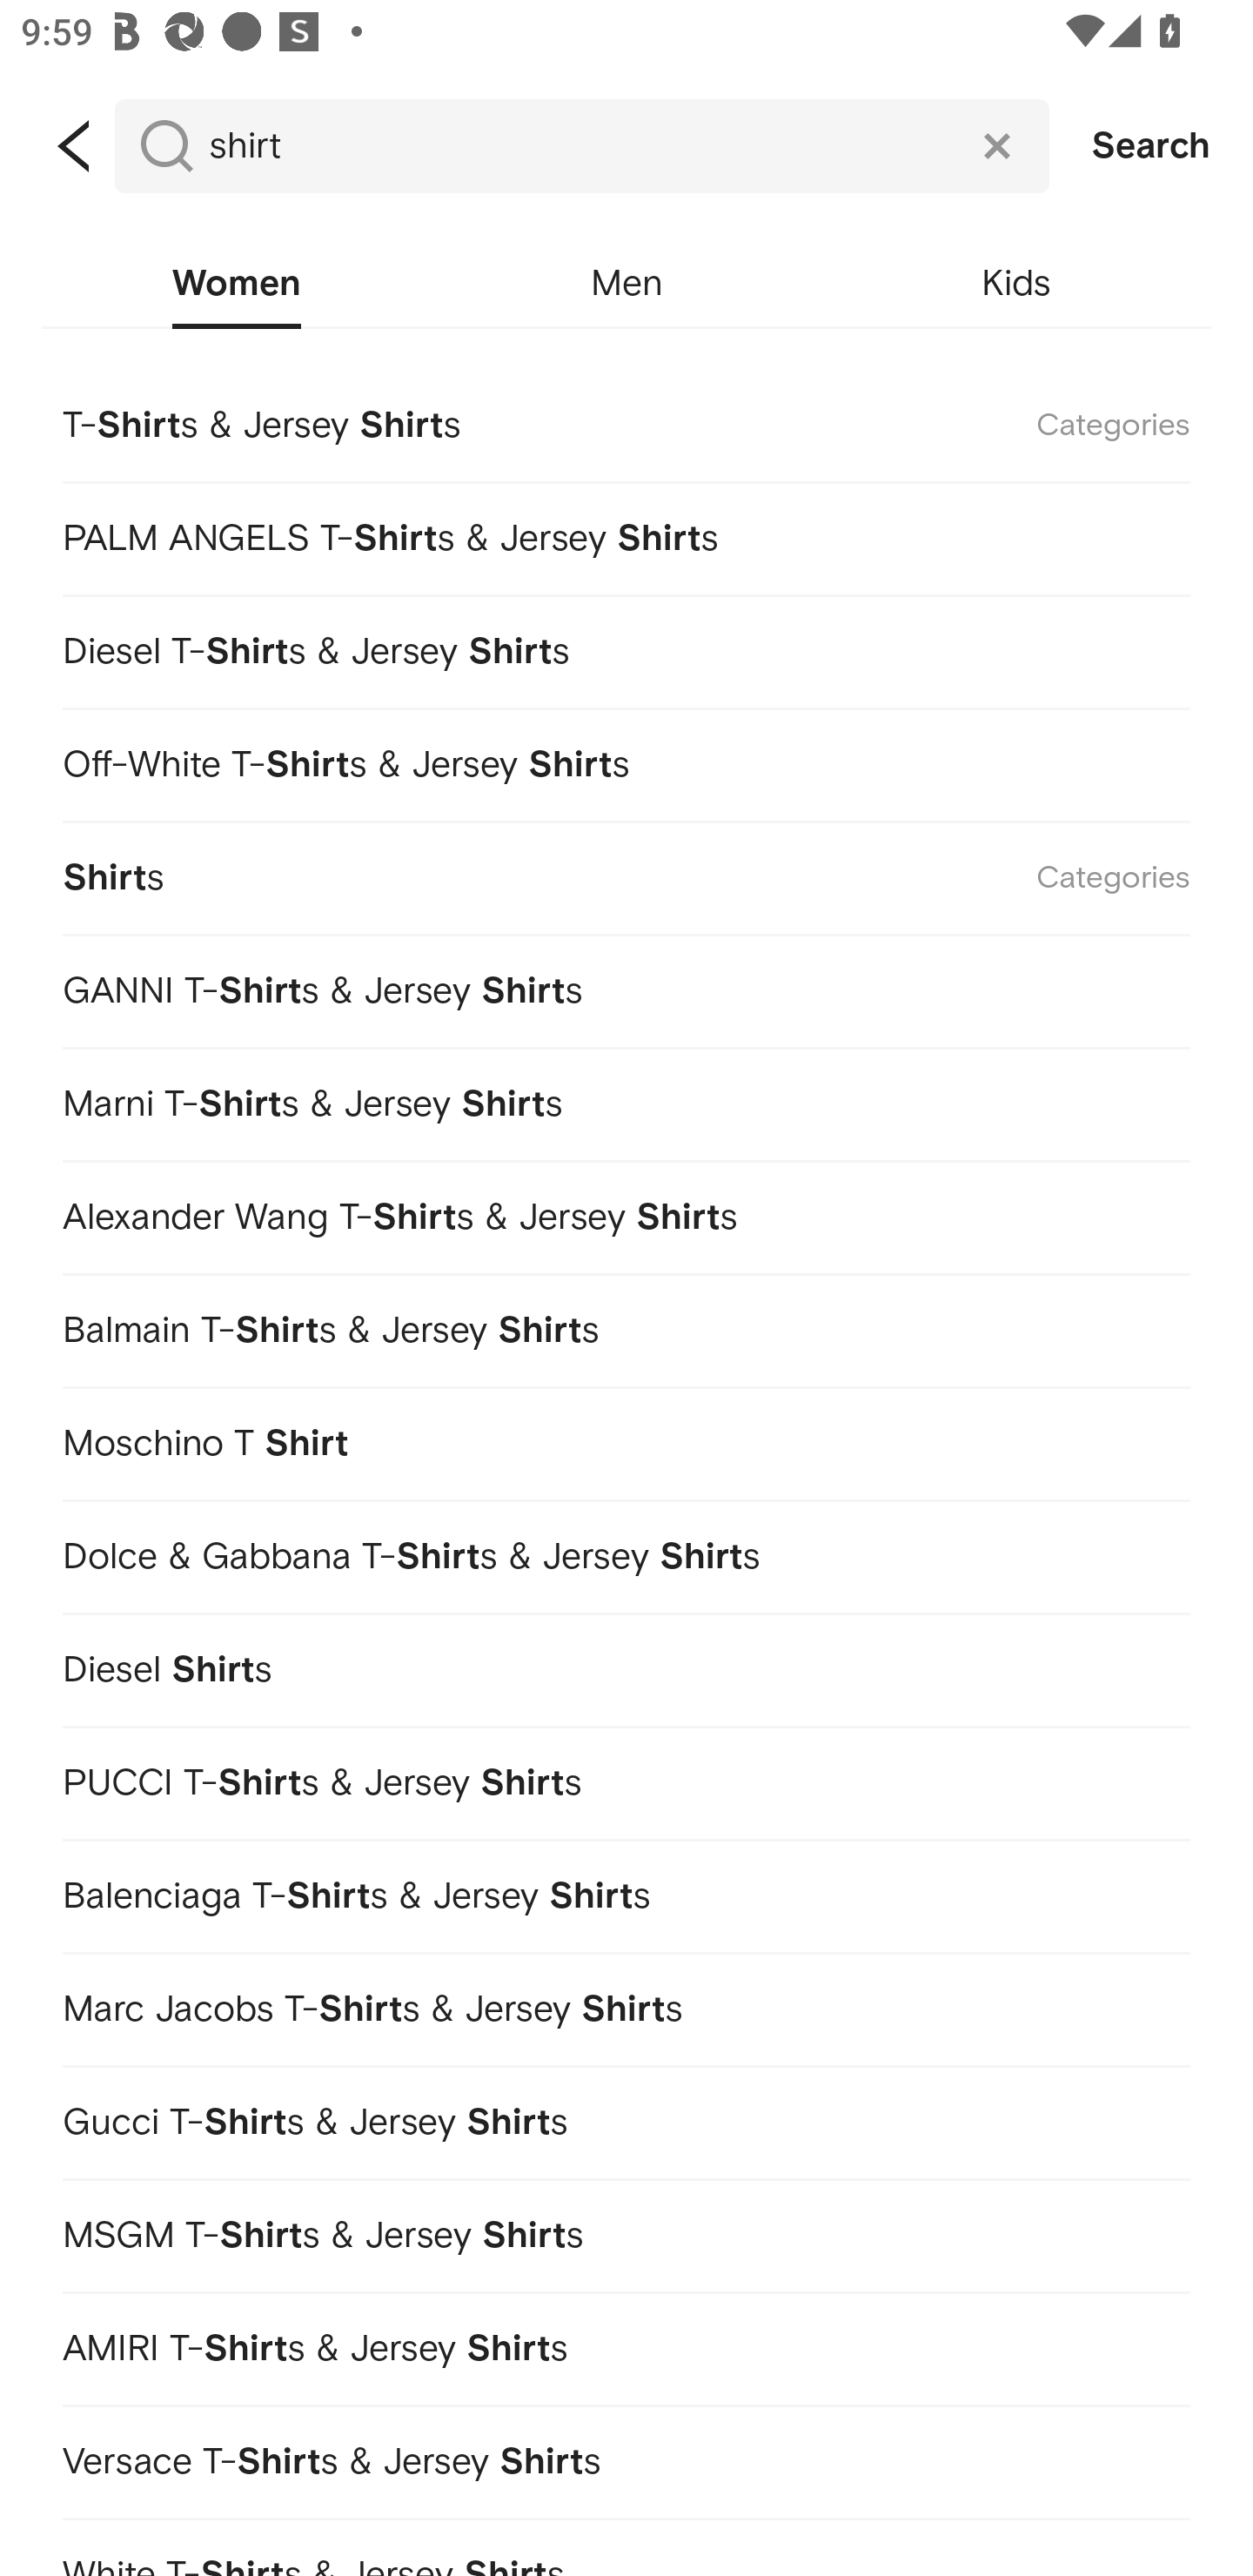  What do you see at coordinates (626, 2344) in the screenshot?
I see `AMIRI T-Shirts & Jersey Shirts` at bounding box center [626, 2344].